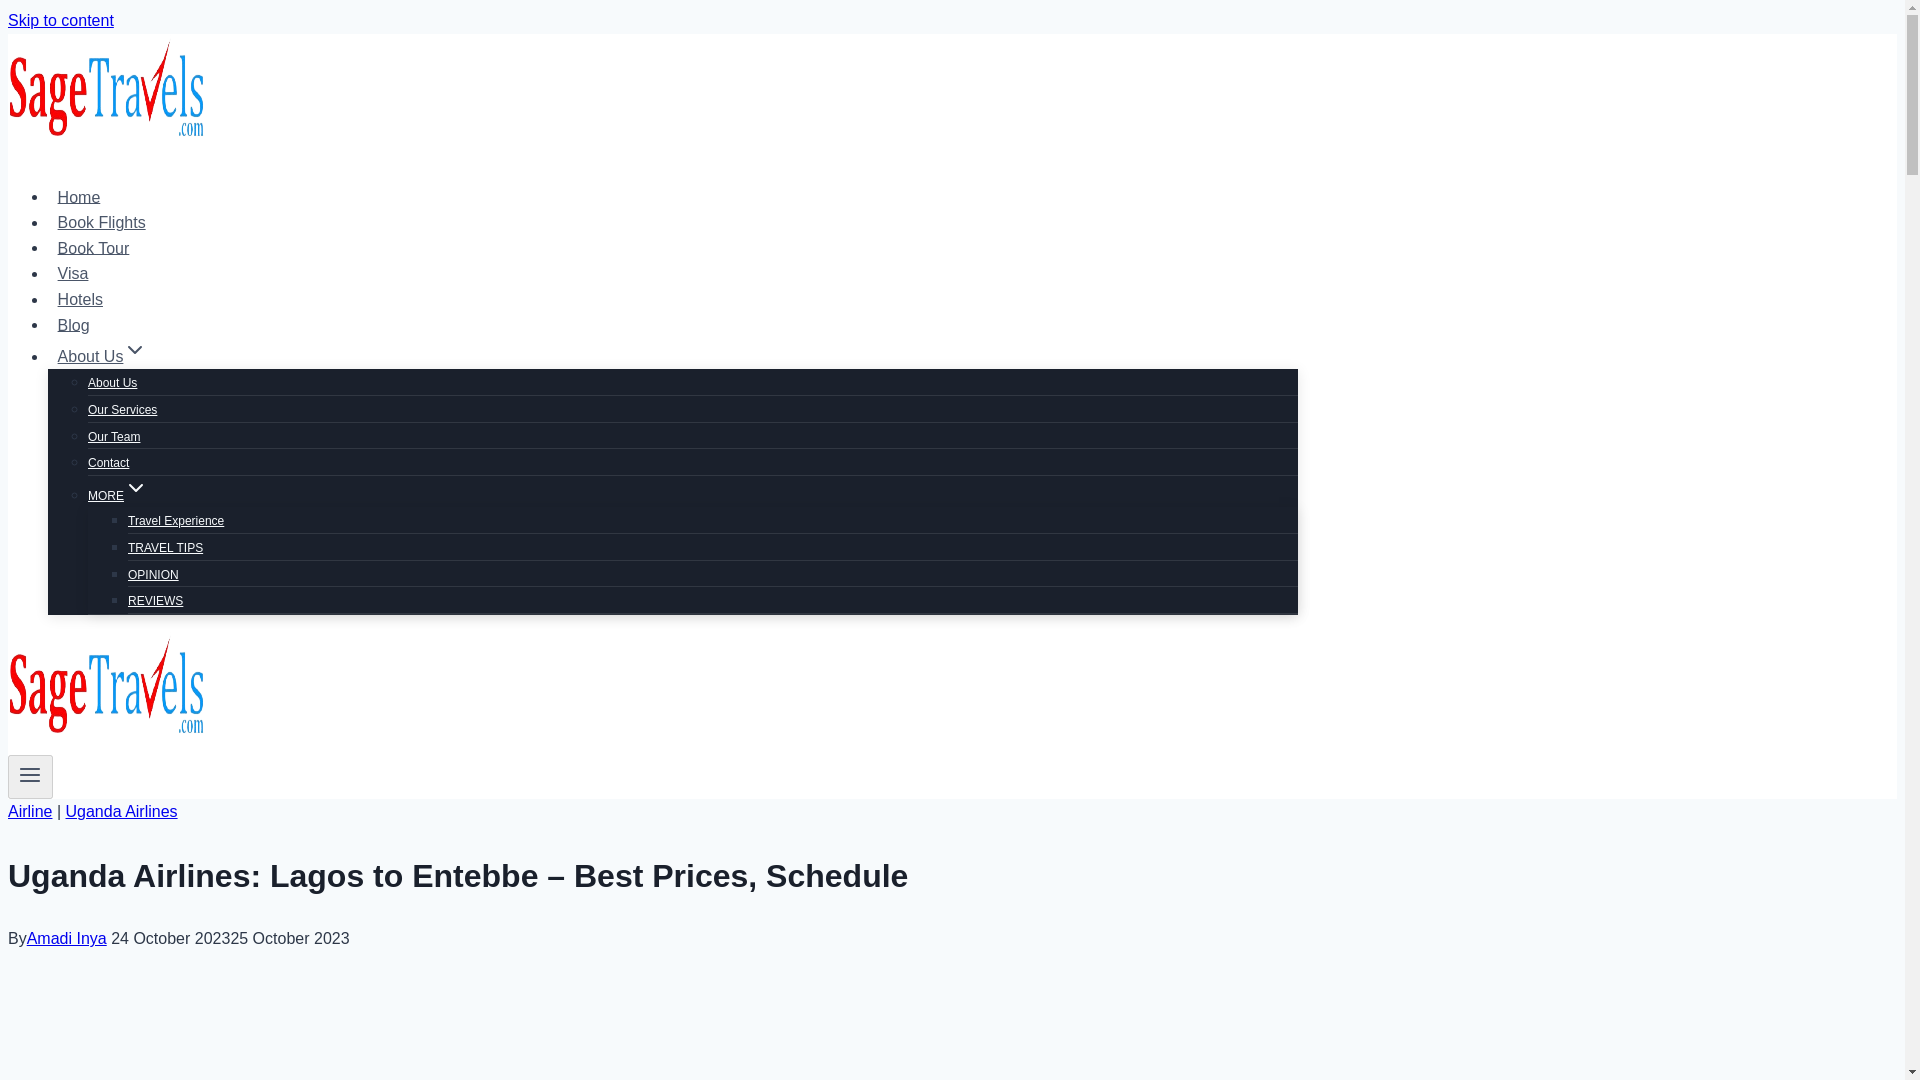  I want to click on REVIEWS, so click(155, 600).